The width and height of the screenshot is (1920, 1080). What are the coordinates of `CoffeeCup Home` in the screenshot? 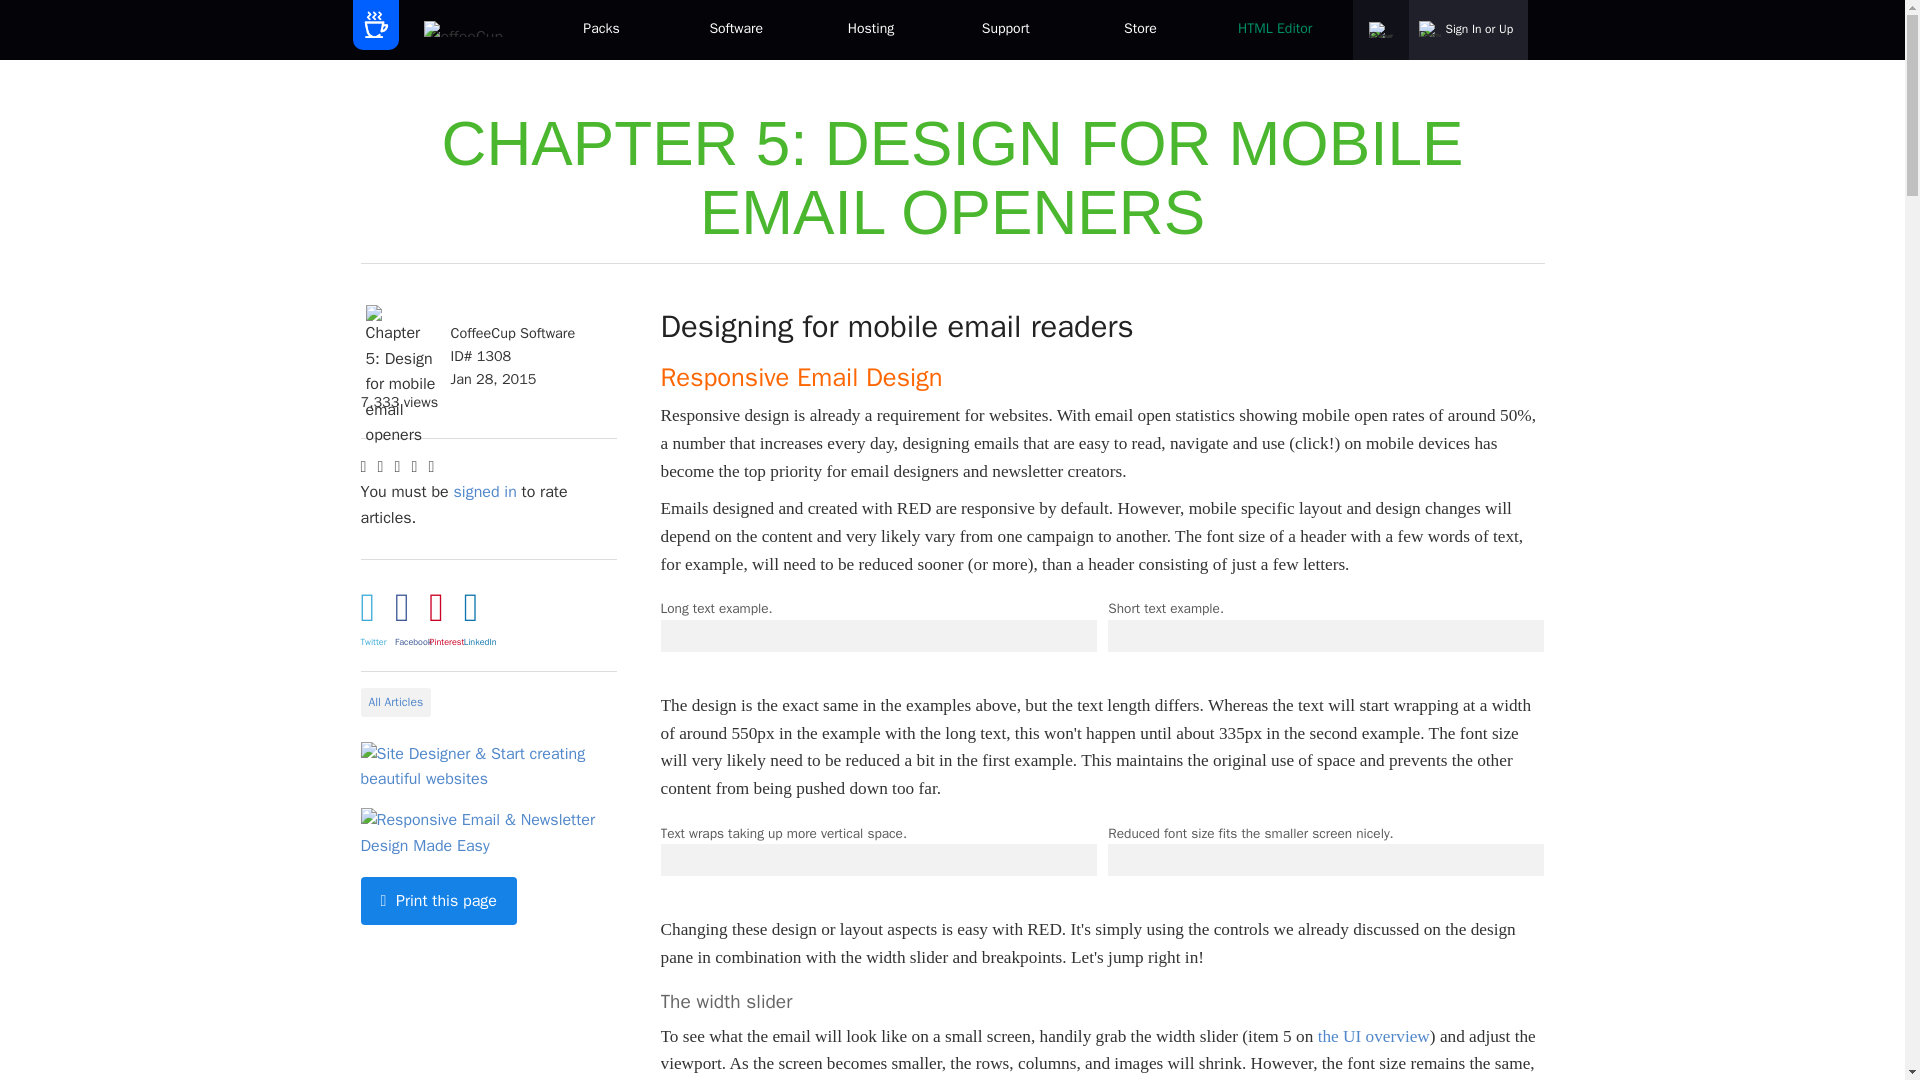 It's located at (466, 30).